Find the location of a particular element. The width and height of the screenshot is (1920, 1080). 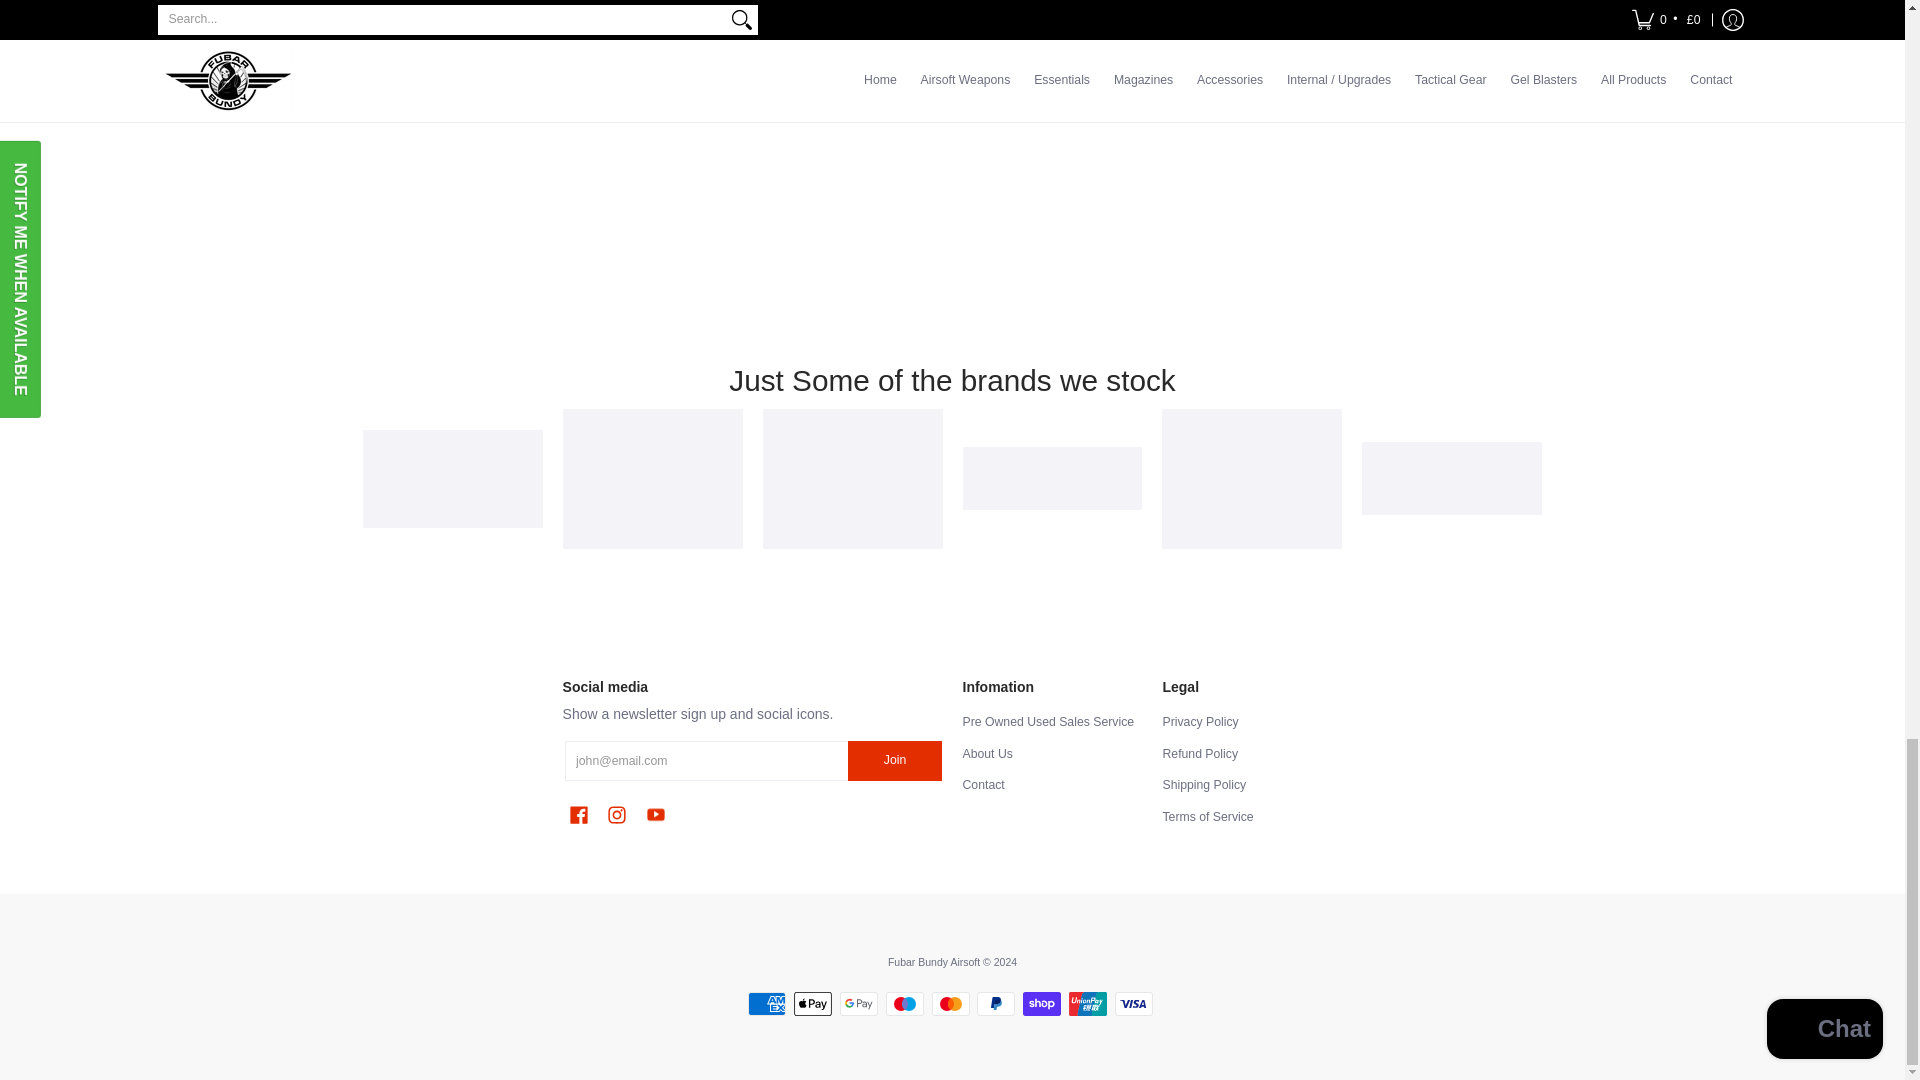

Mastercard is located at coordinates (950, 1004).